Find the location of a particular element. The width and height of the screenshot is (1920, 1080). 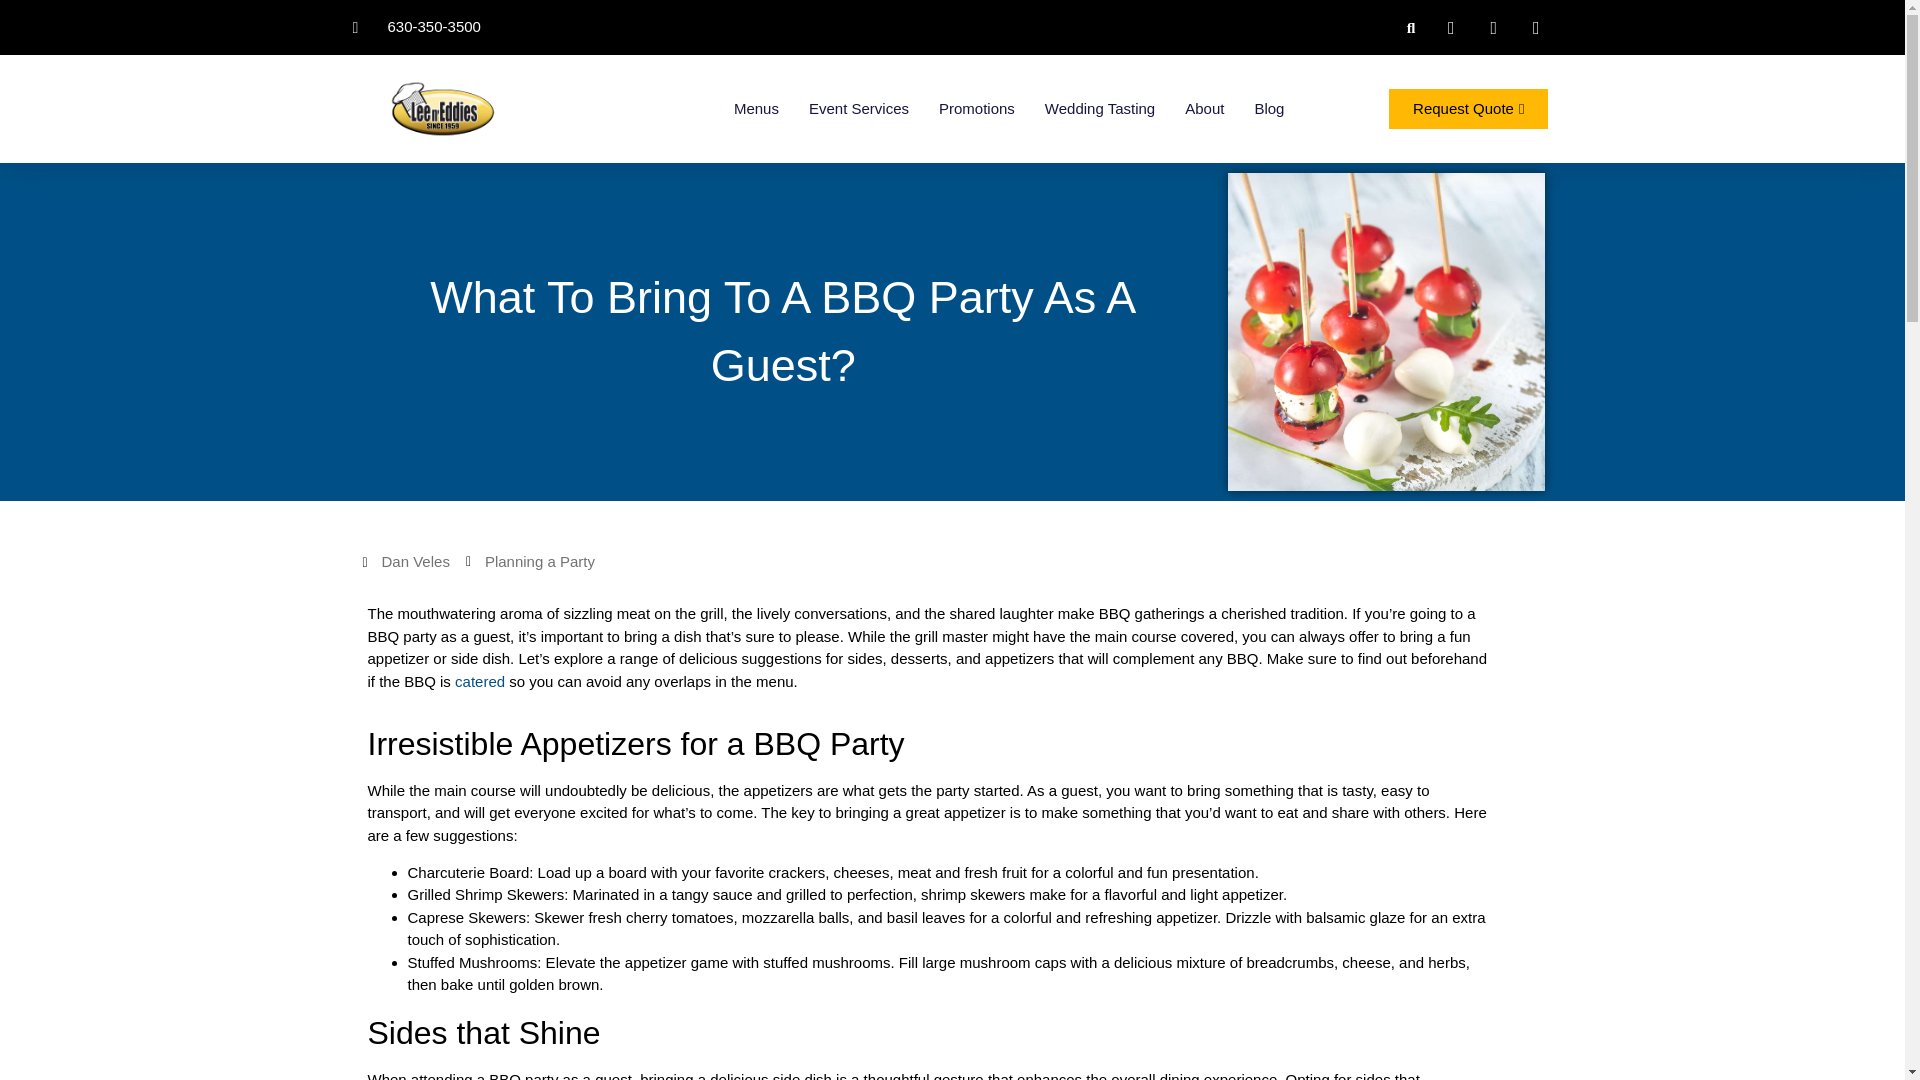

Promotions is located at coordinates (976, 108).